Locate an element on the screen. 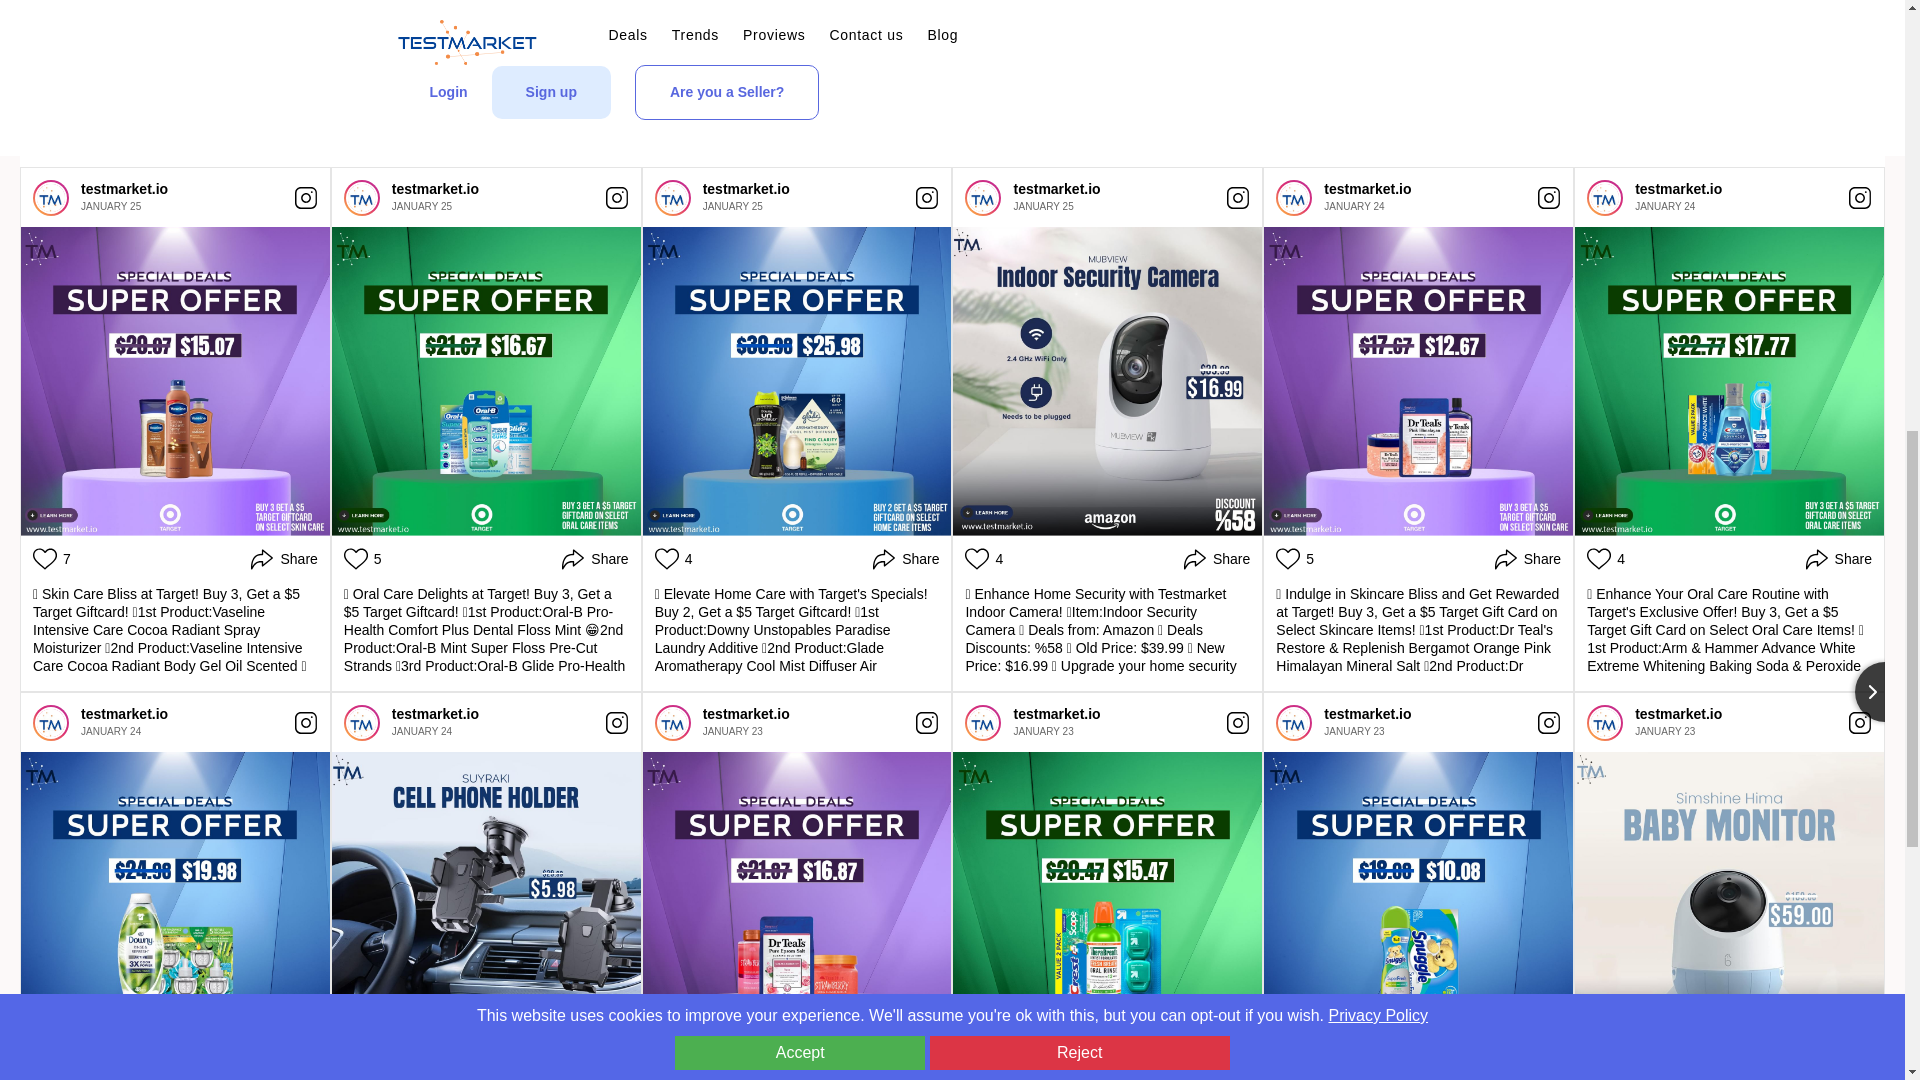 This screenshot has width=1920, height=1080. View on Instagram is located at coordinates (616, 197).